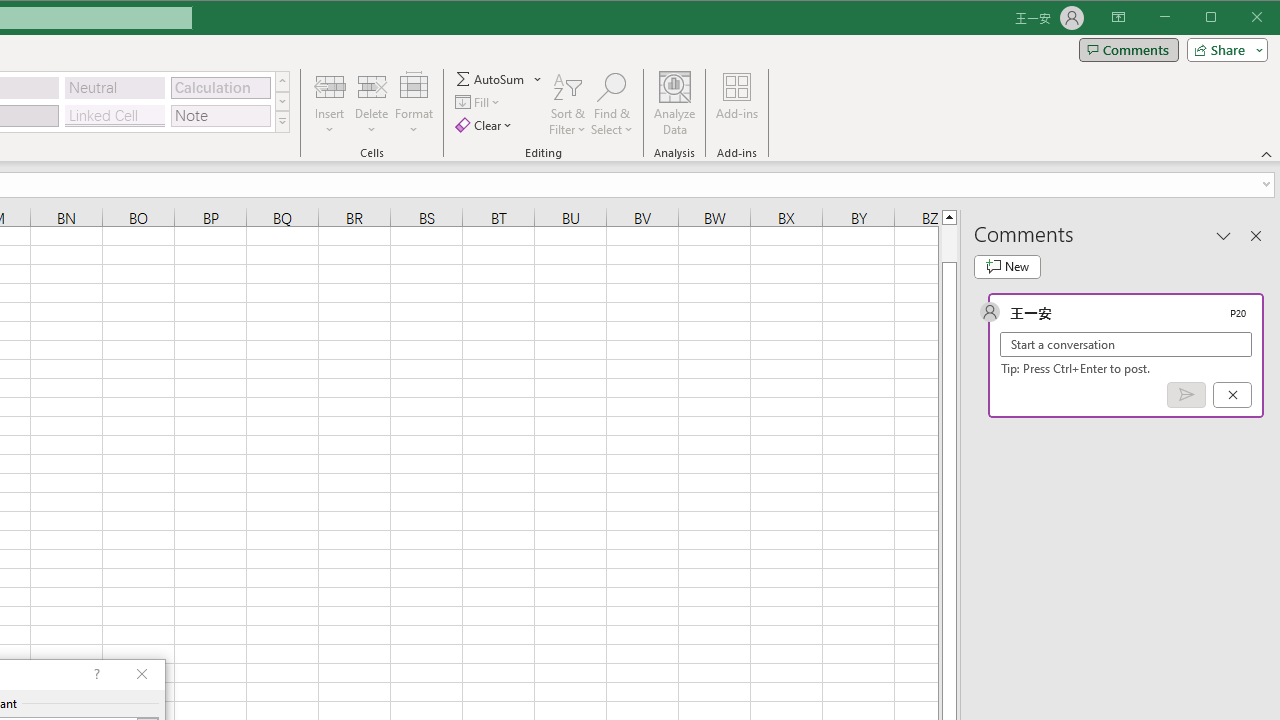 The image size is (1280, 720). I want to click on Cancel, so click(1232, 395).